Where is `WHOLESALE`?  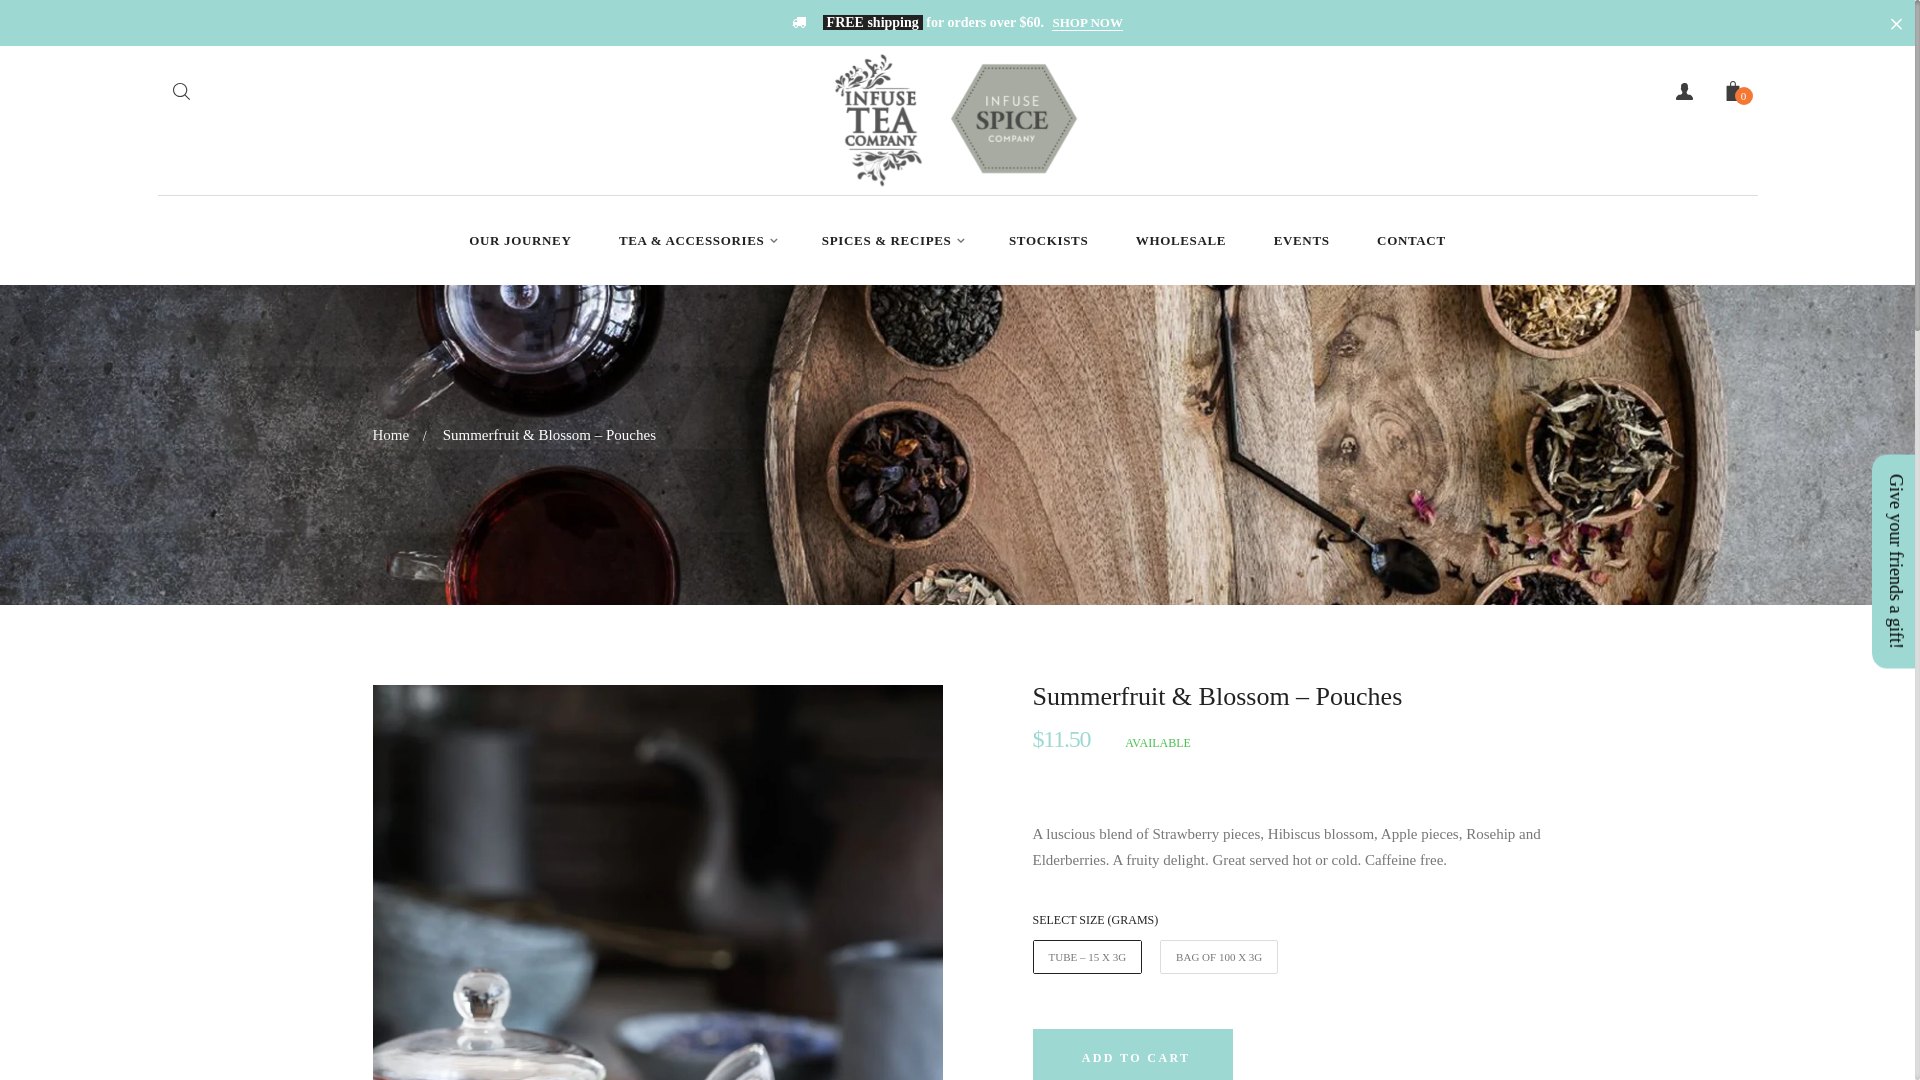
WHOLESALE is located at coordinates (1181, 241).